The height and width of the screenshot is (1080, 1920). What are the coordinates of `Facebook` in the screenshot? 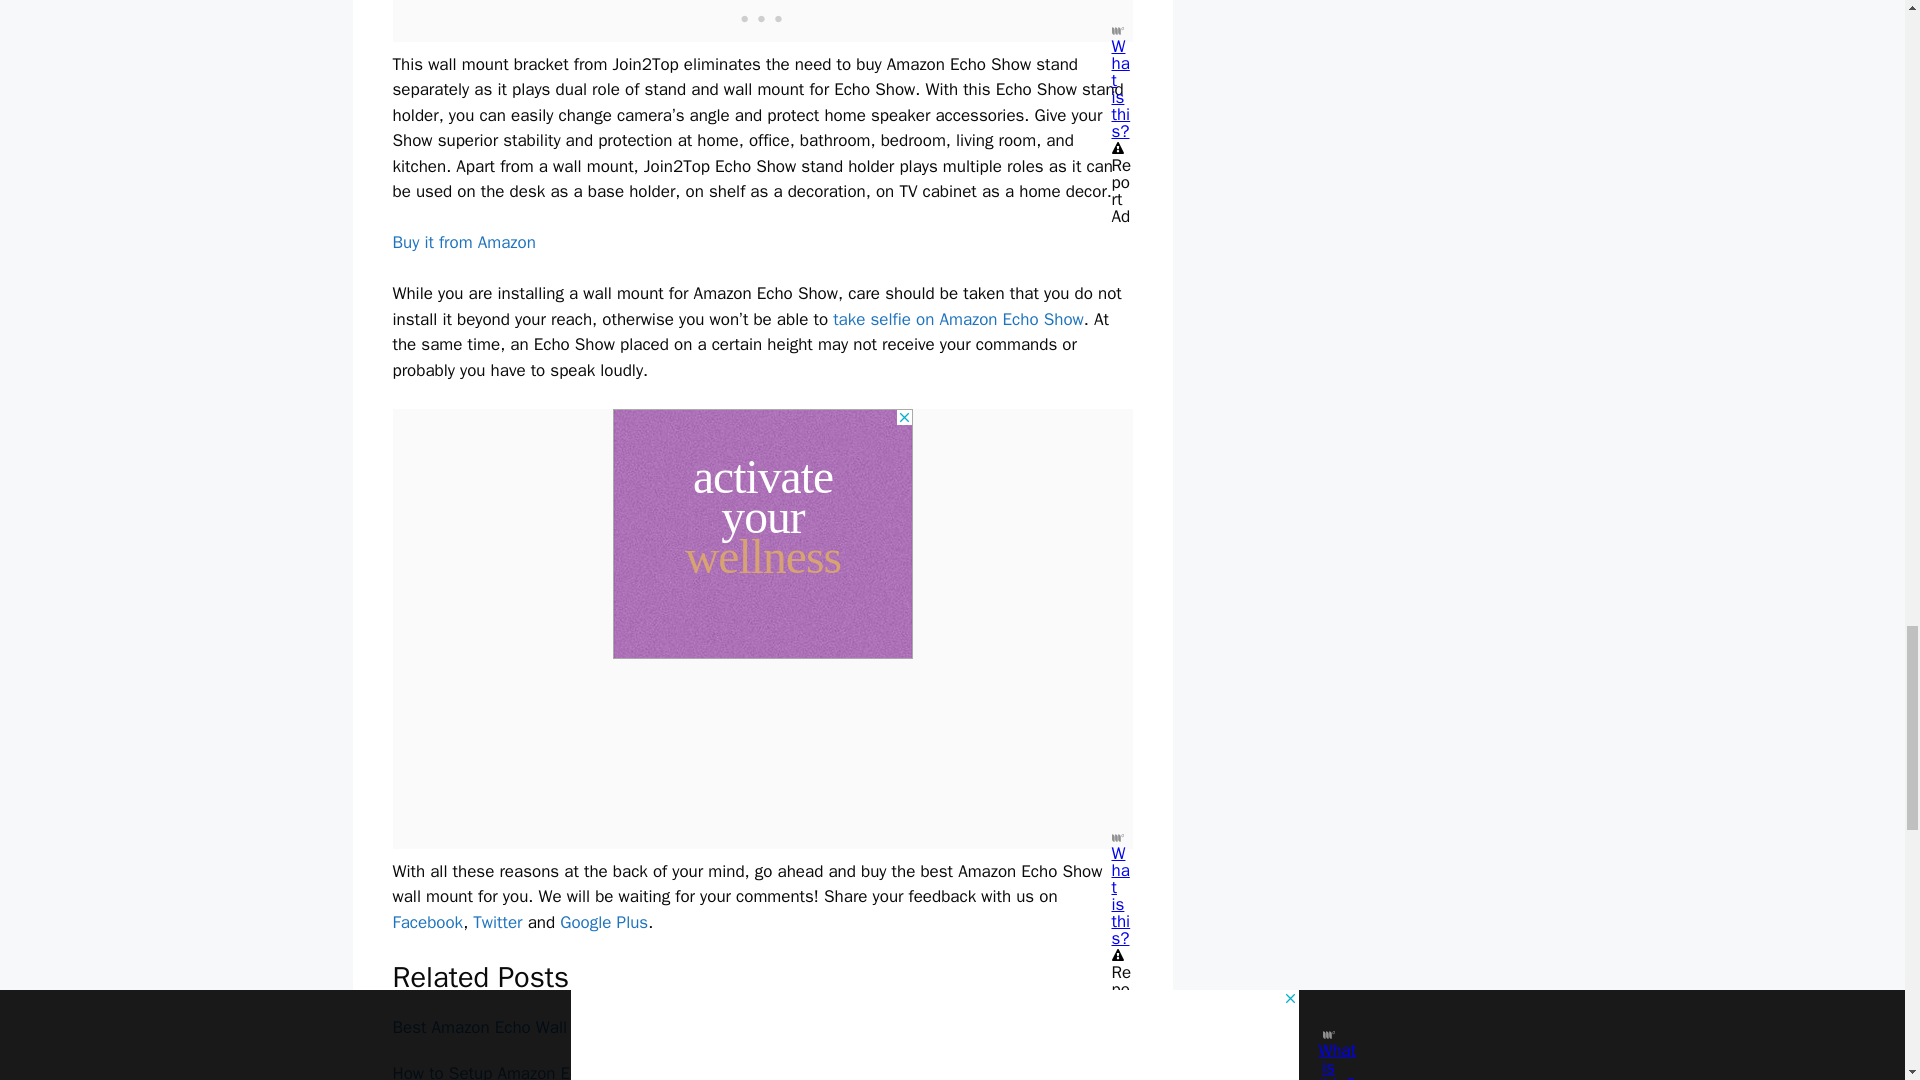 It's located at (426, 922).